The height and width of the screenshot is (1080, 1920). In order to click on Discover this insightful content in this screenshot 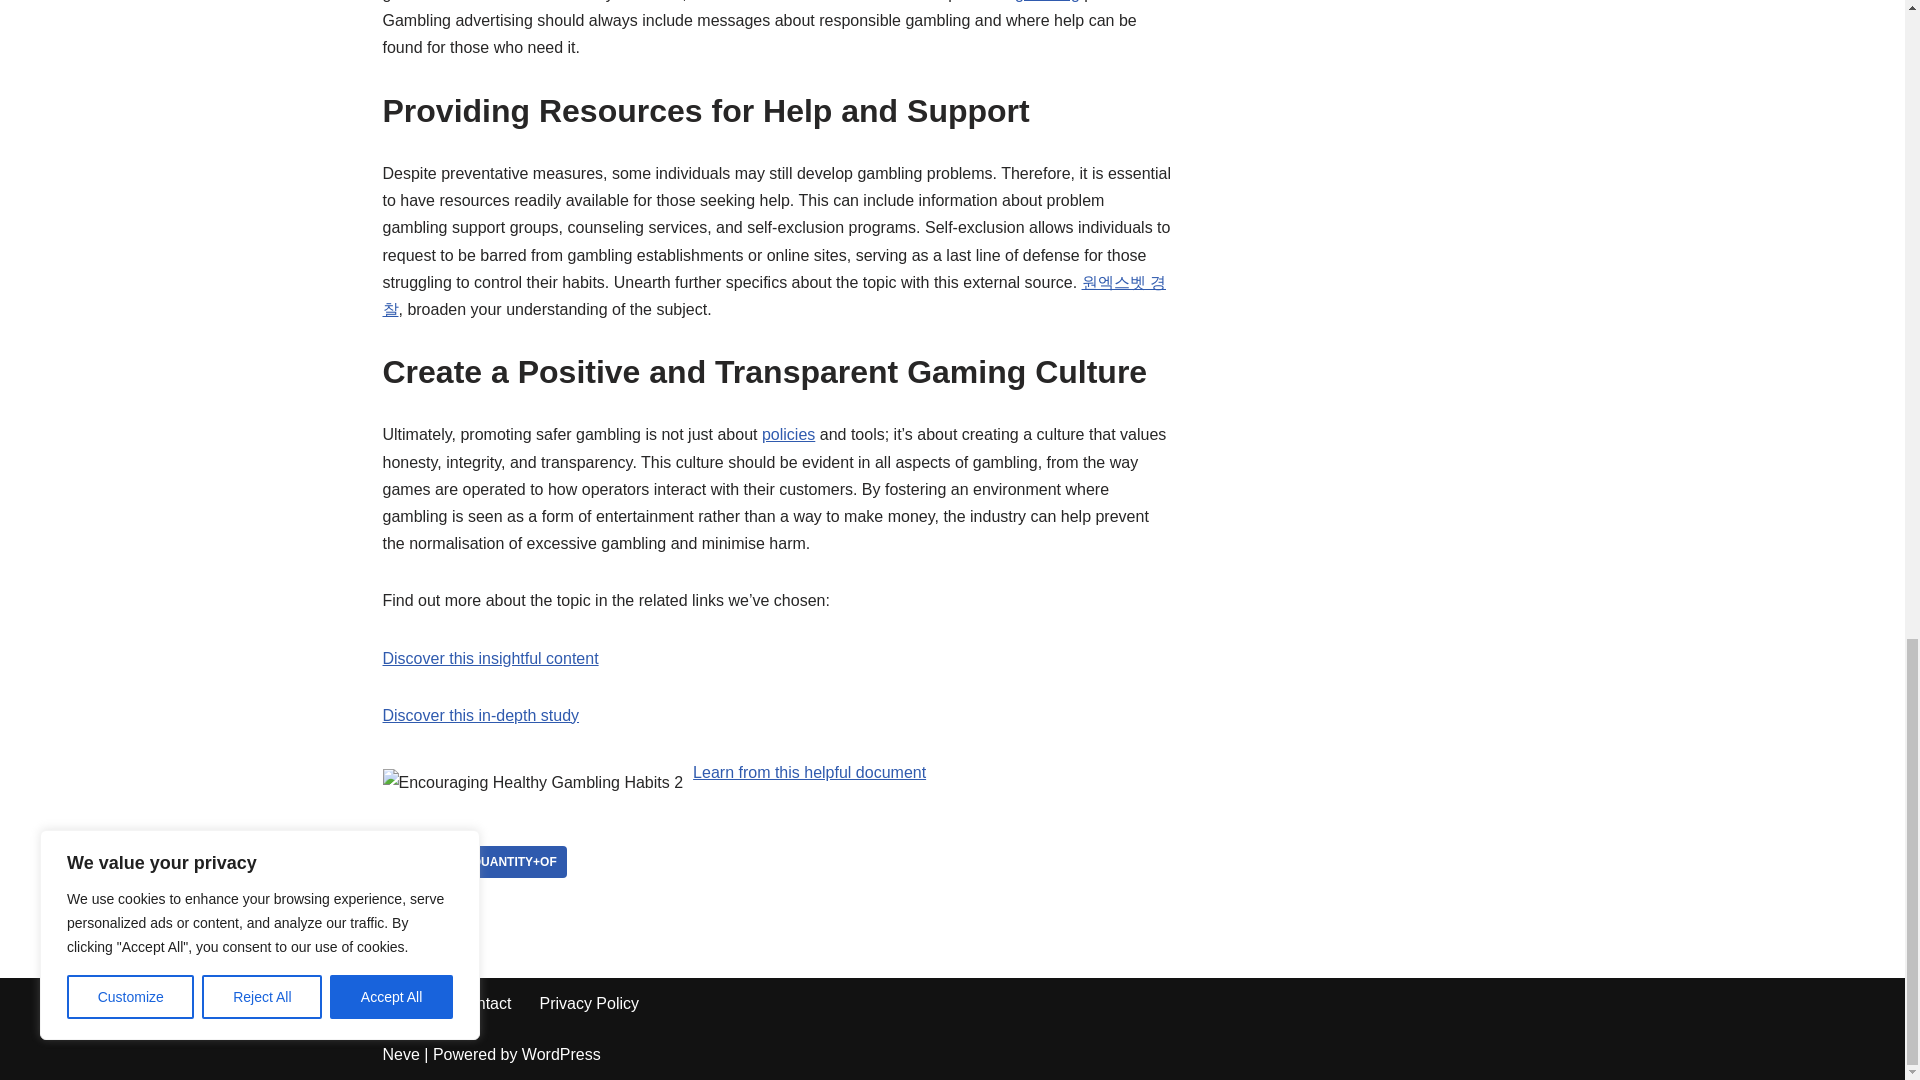, I will do `click(490, 658)`.